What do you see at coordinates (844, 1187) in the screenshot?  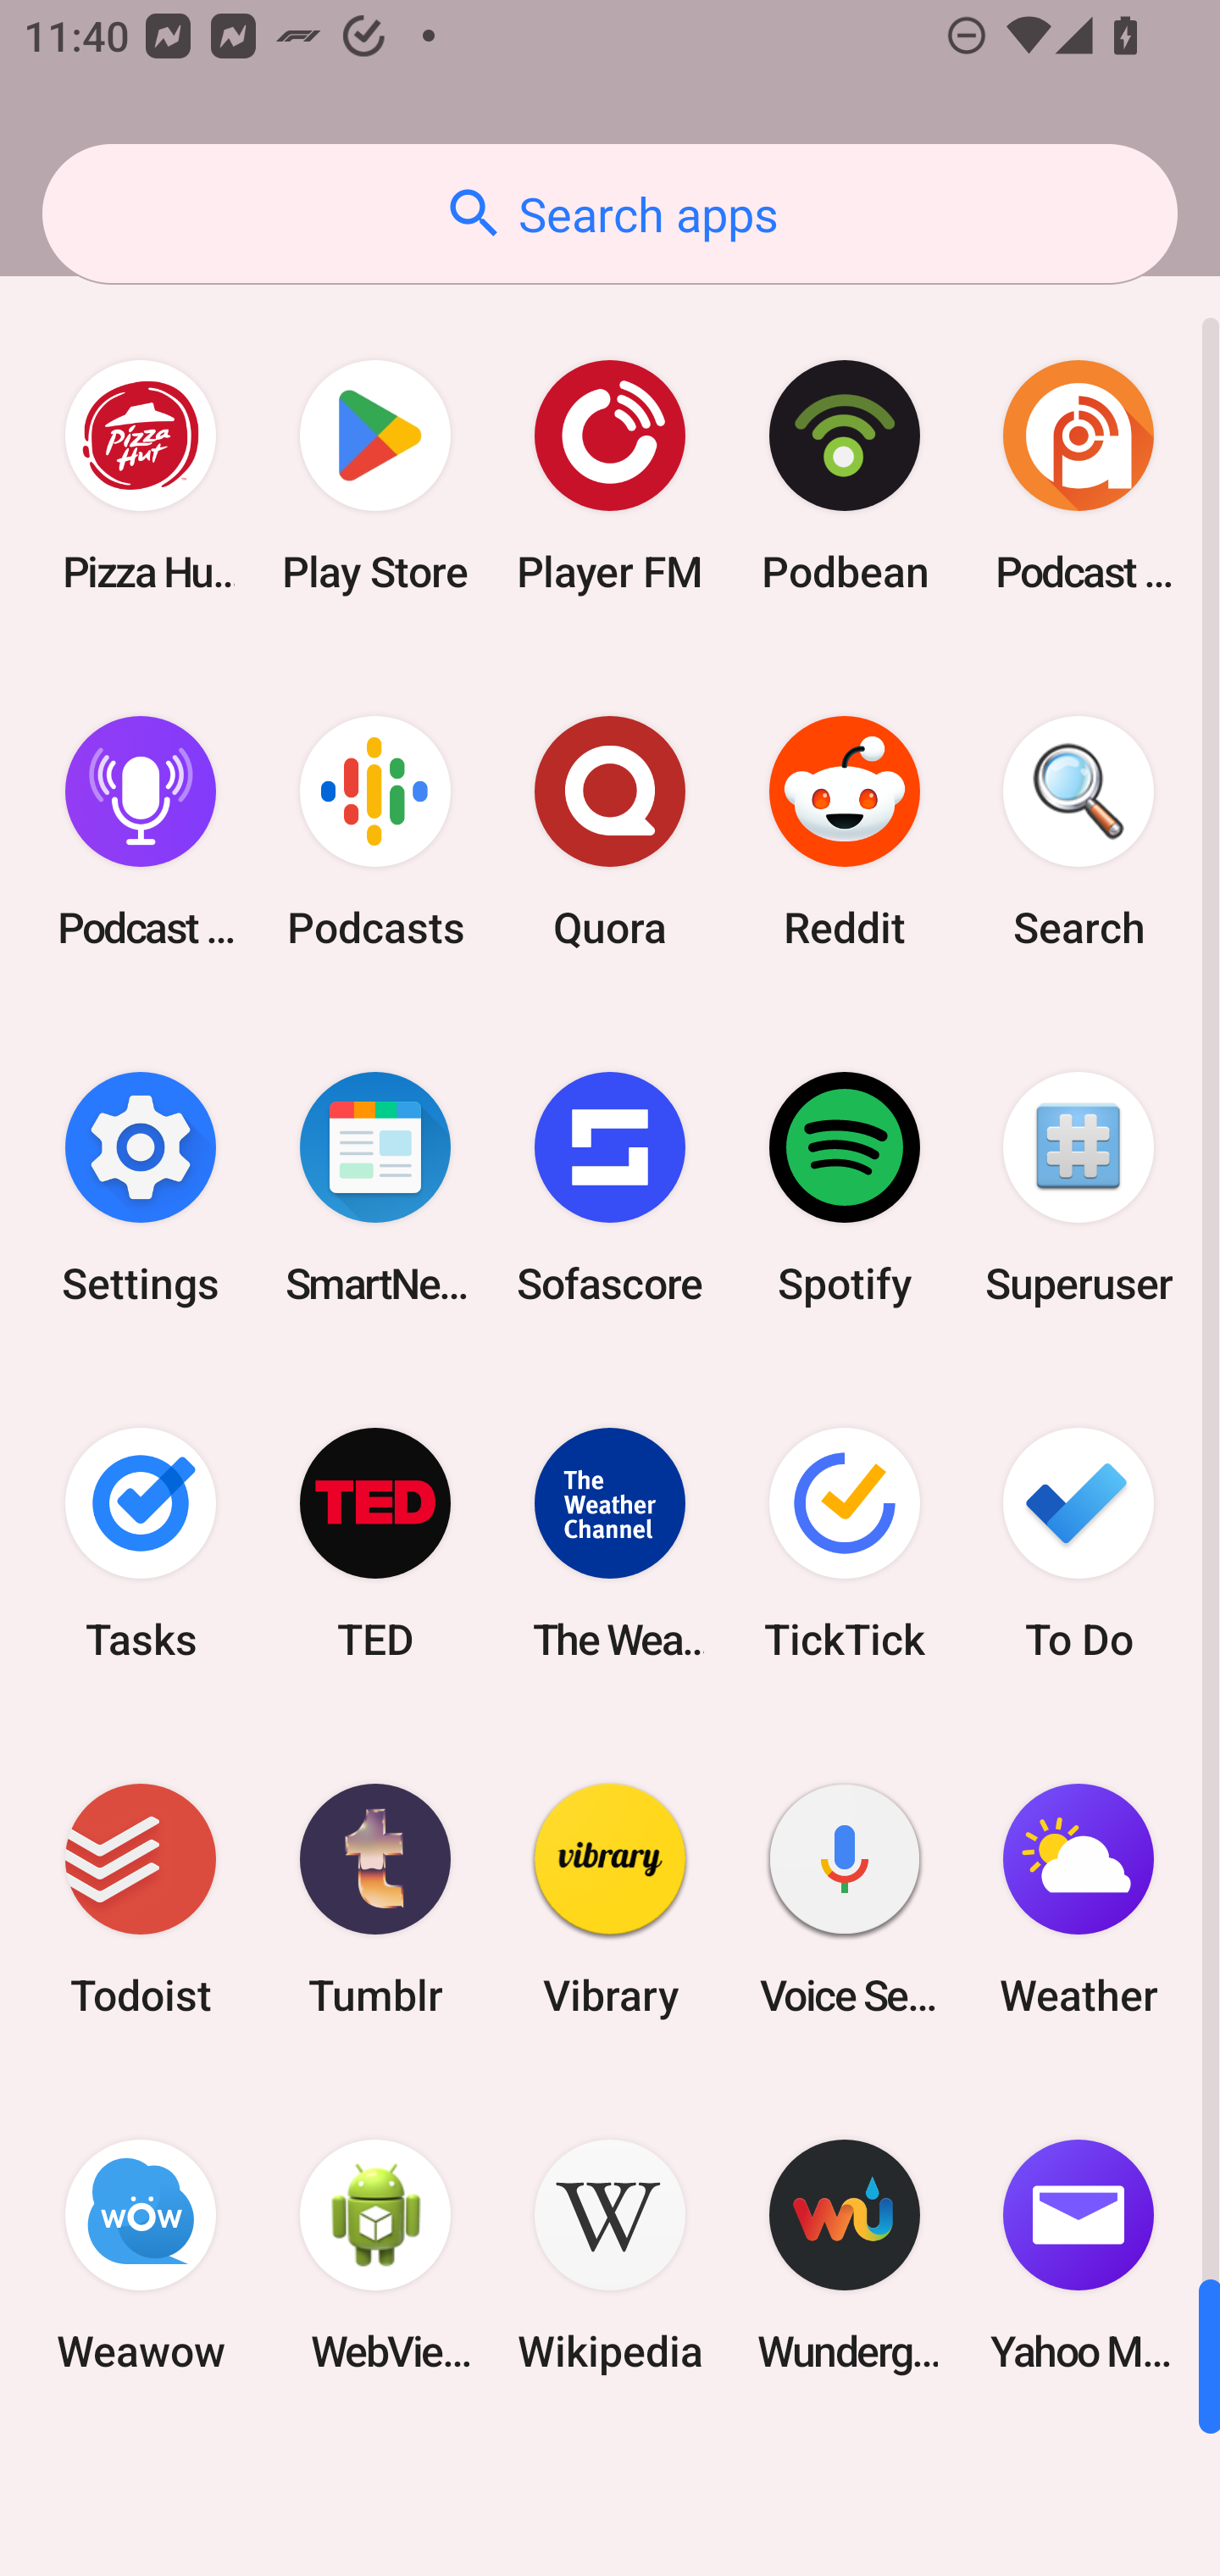 I see `Spotify` at bounding box center [844, 1187].